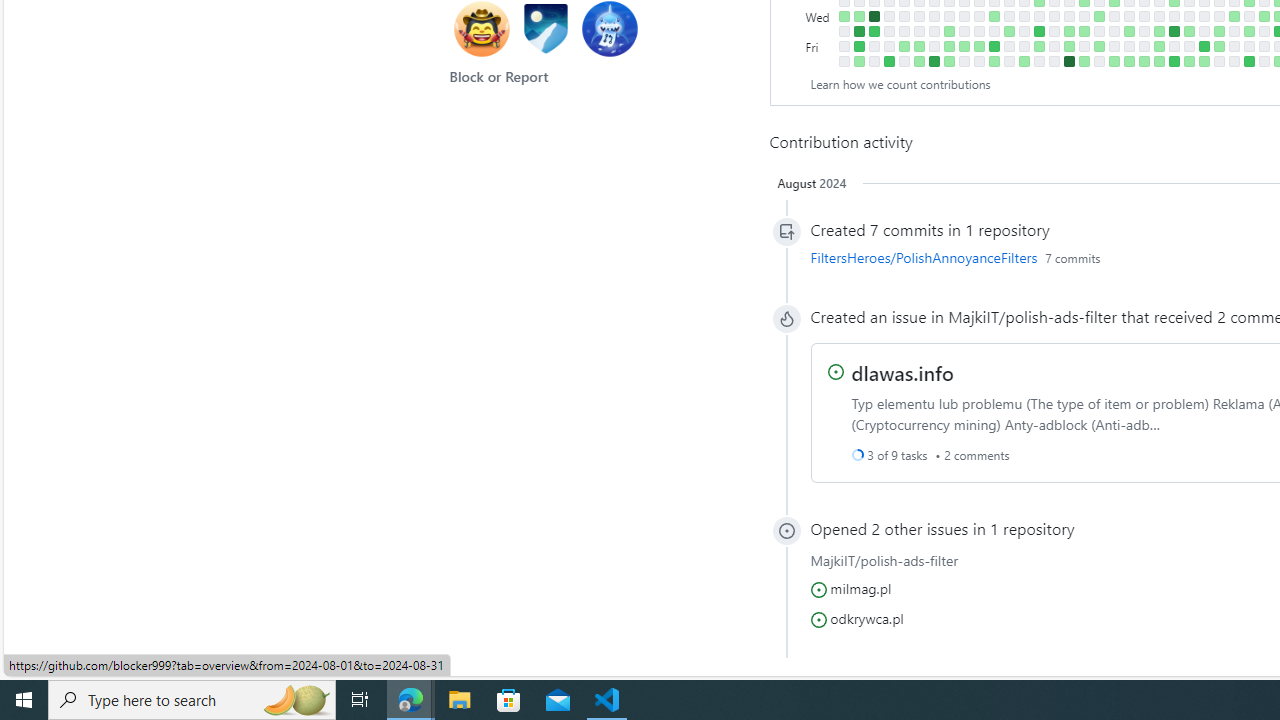 Image resolution: width=1280 pixels, height=720 pixels. Describe the element at coordinates (948, 61) in the screenshot. I see `2 contributions on February 24th.` at that location.